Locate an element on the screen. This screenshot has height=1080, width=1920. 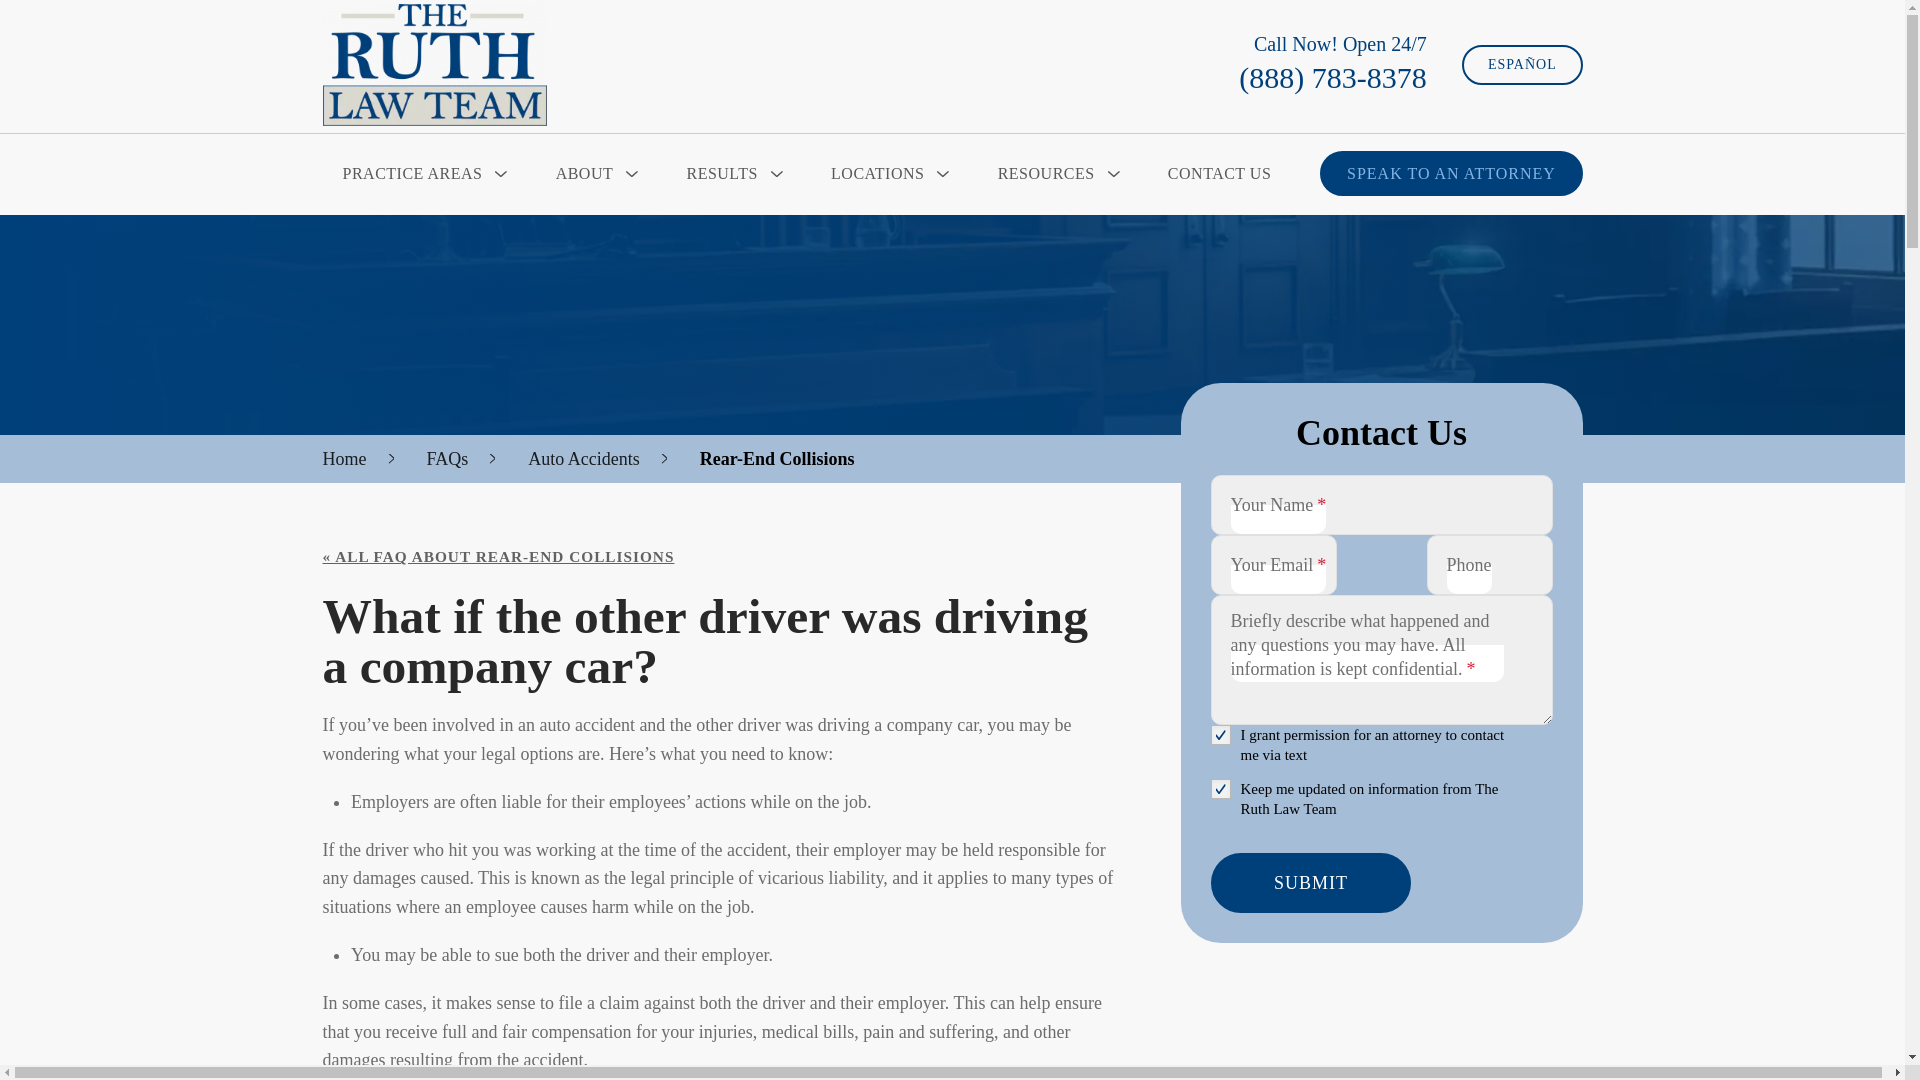
PRACTICE AREAS is located at coordinates (422, 173).